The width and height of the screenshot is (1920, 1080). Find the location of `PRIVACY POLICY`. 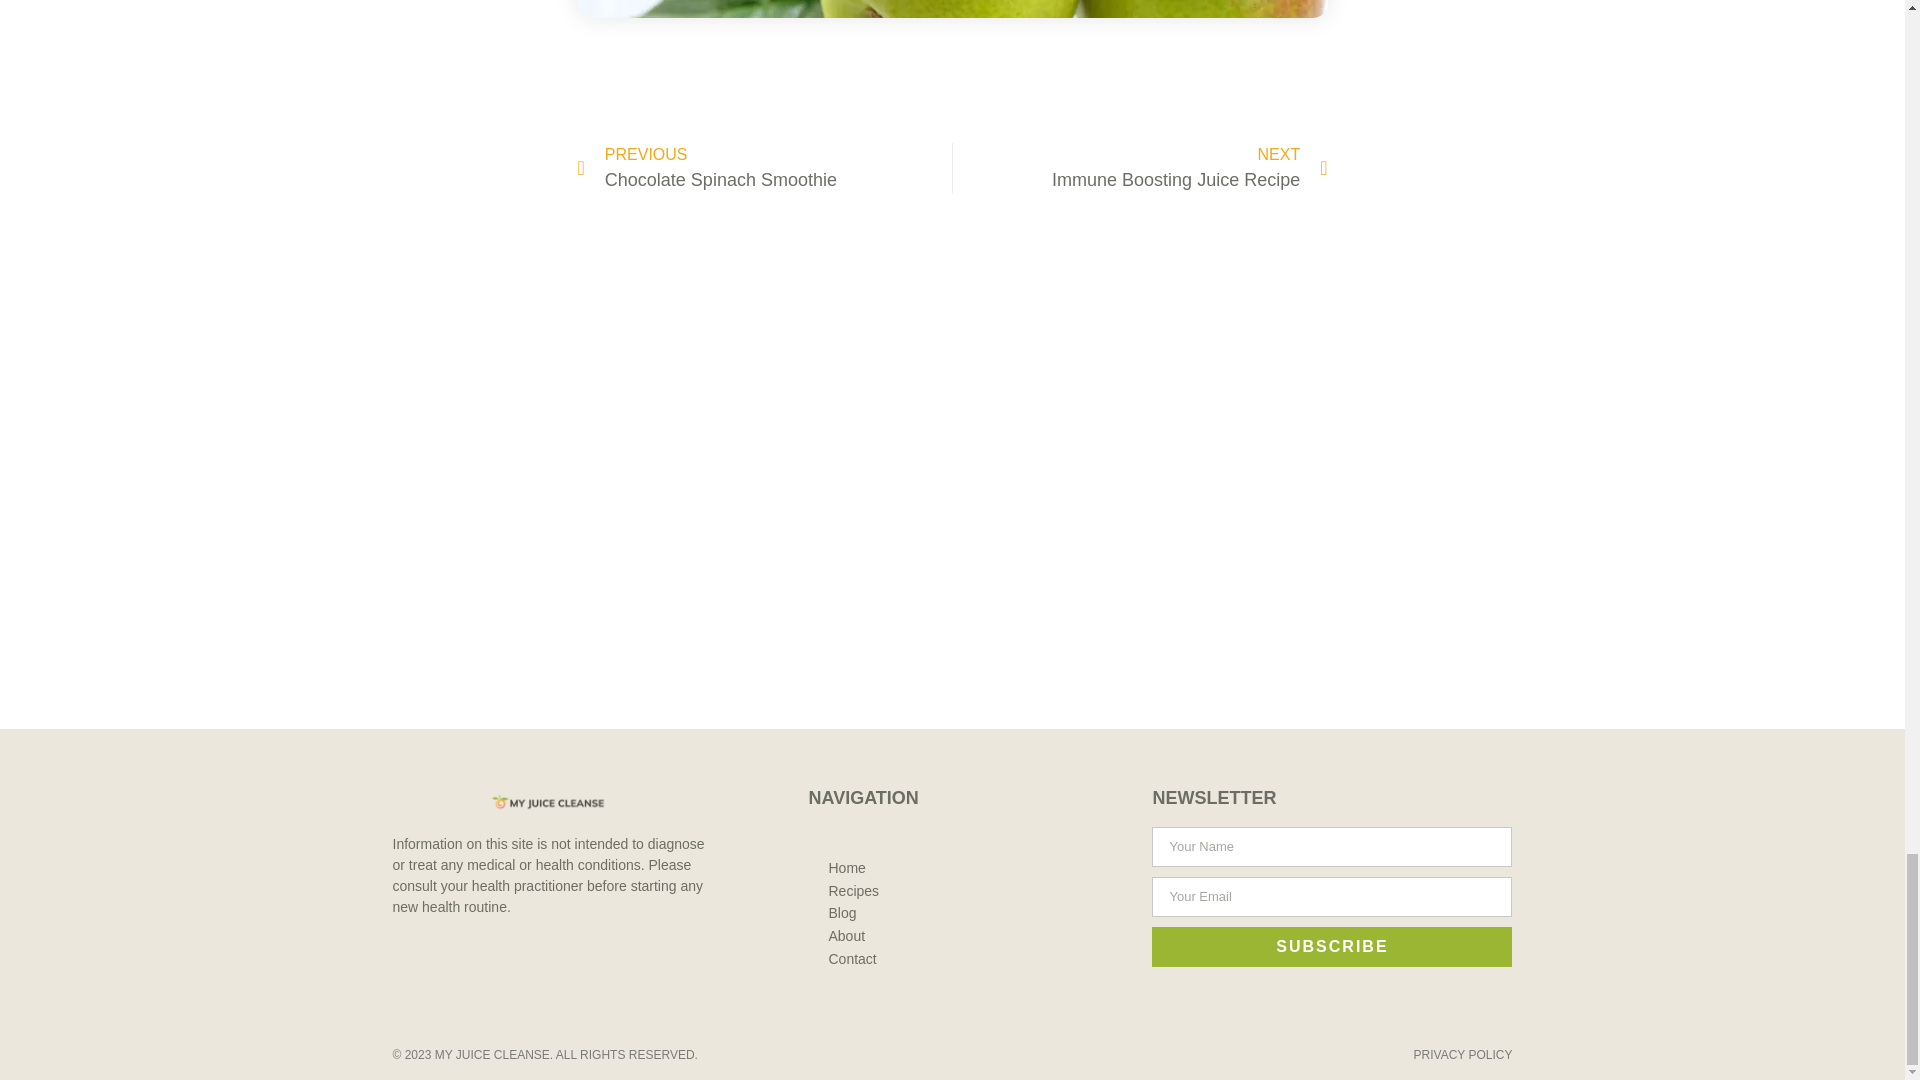

PRIVACY POLICY is located at coordinates (764, 168).